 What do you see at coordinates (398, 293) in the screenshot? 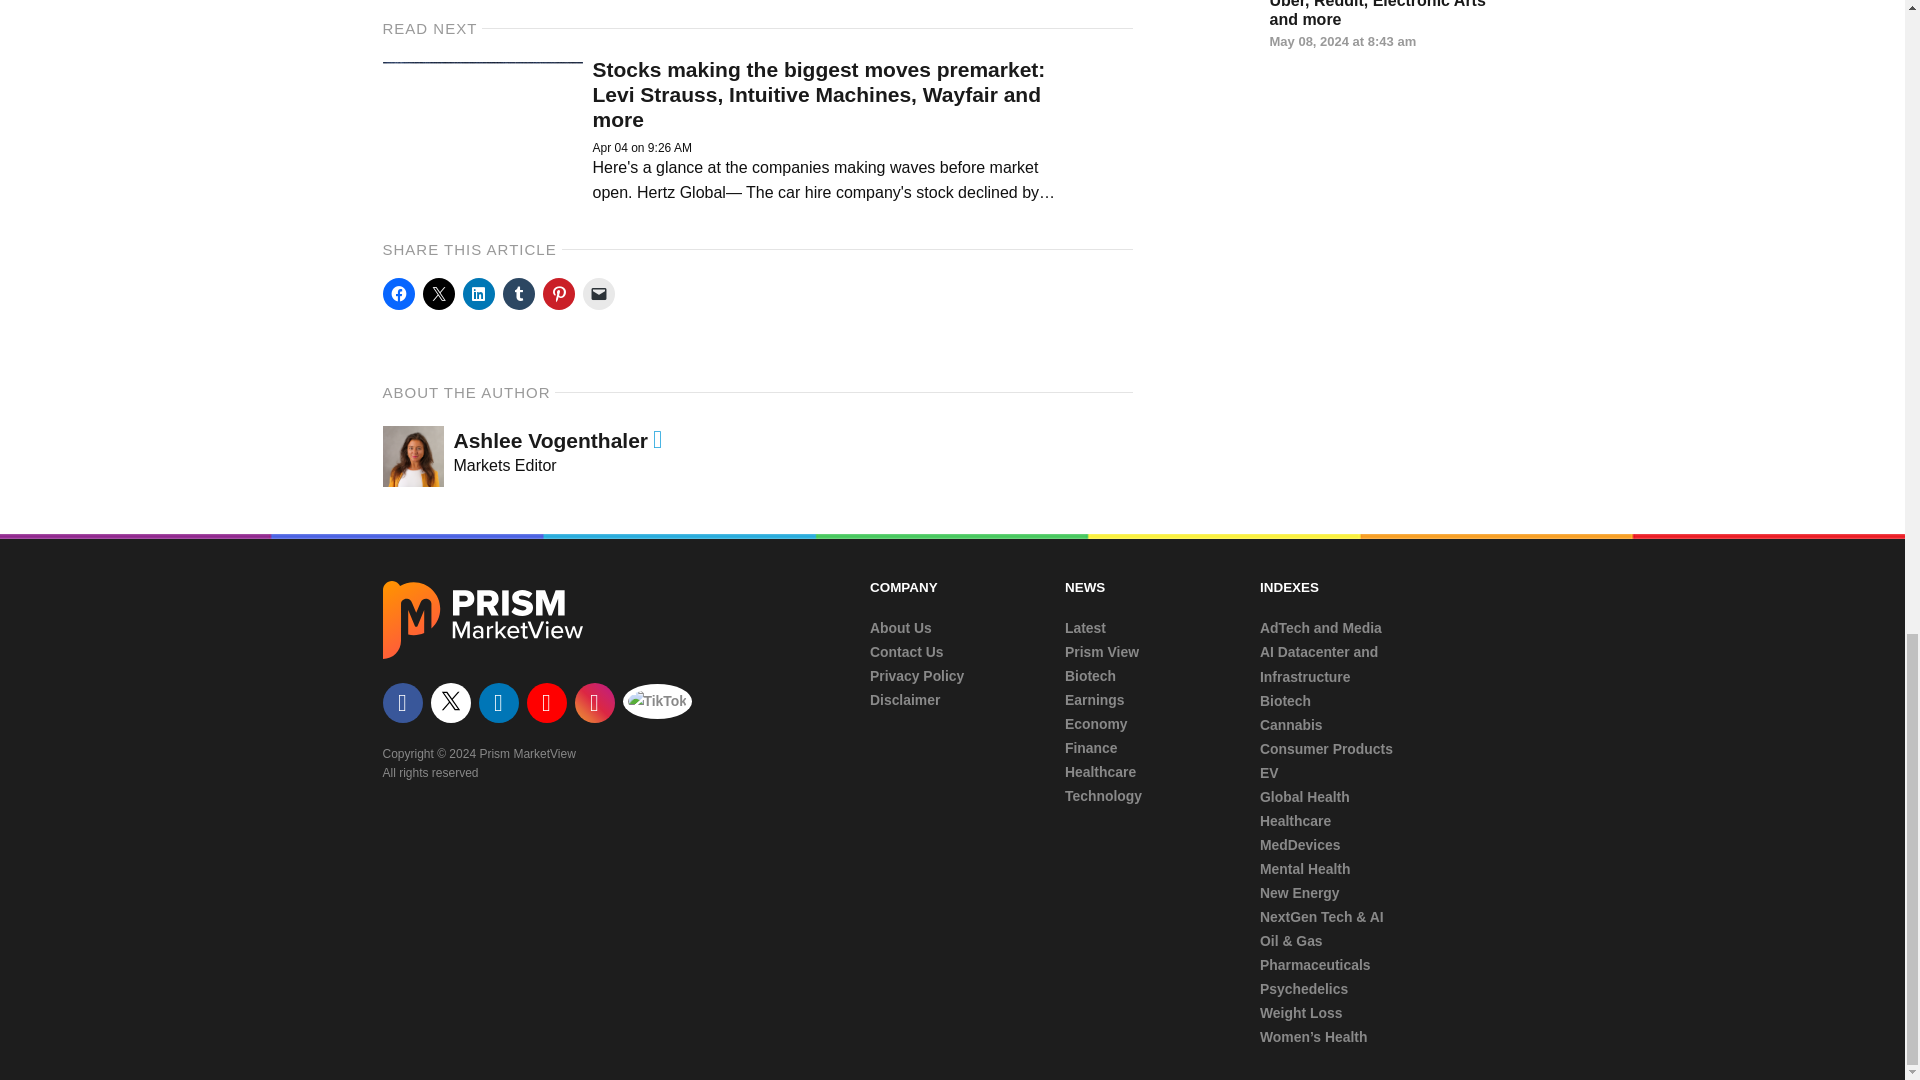
I see `Click to share on Facebook` at bounding box center [398, 293].